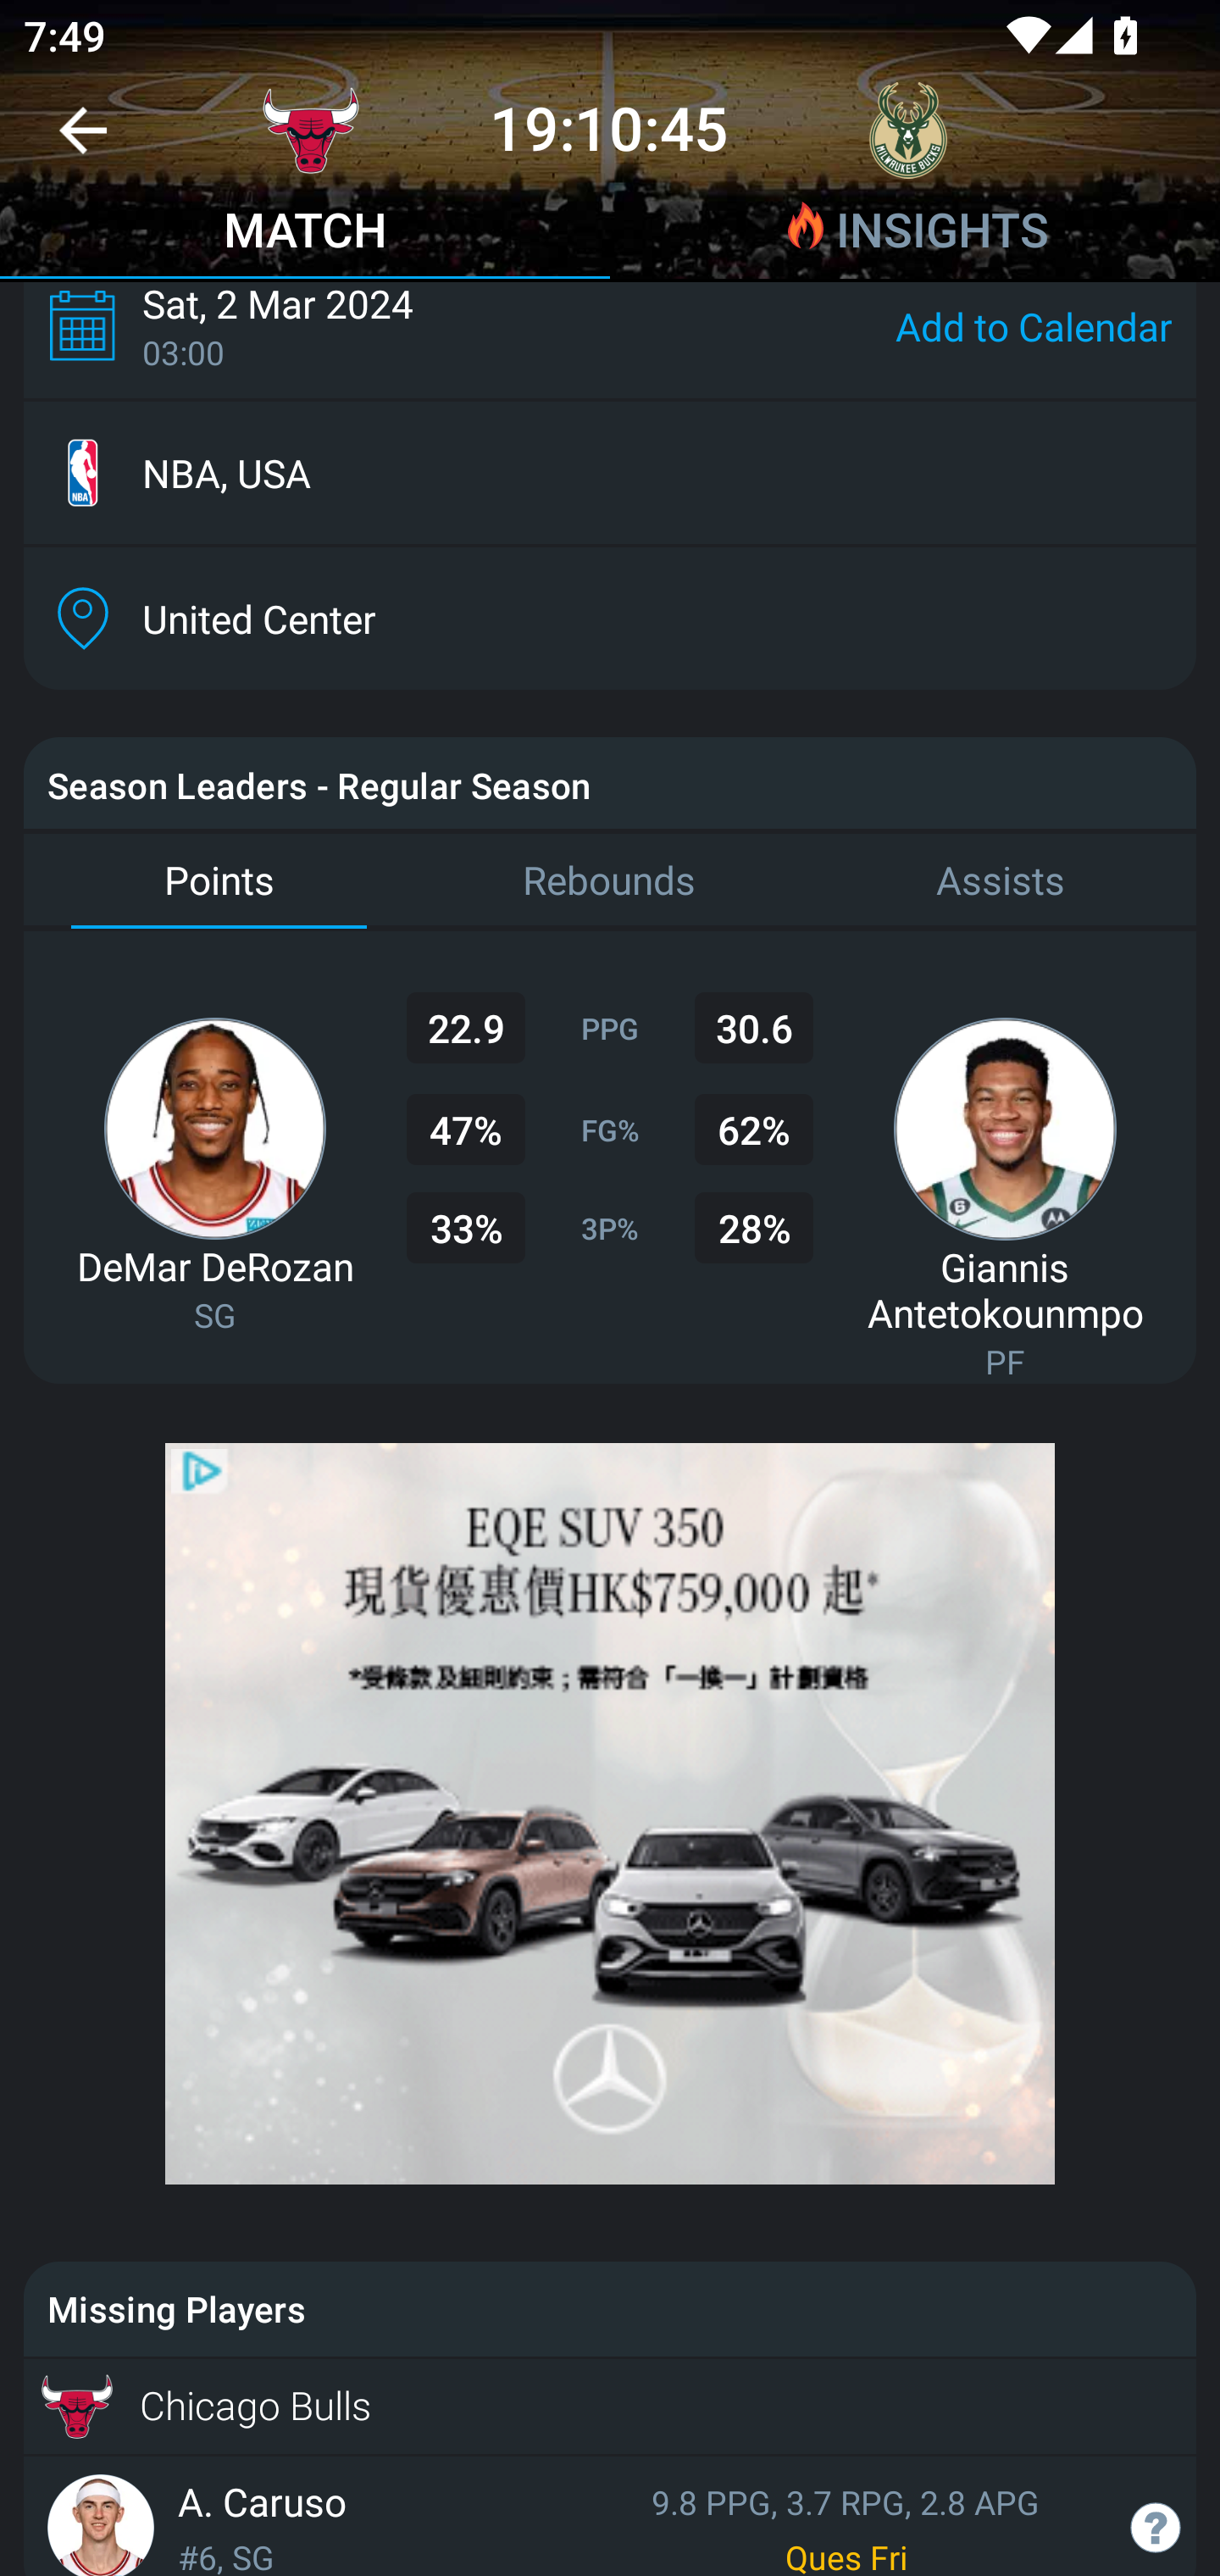 The width and height of the screenshot is (1220, 2576). Describe the element at coordinates (83, 142) in the screenshot. I see `Navigate up` at that location.